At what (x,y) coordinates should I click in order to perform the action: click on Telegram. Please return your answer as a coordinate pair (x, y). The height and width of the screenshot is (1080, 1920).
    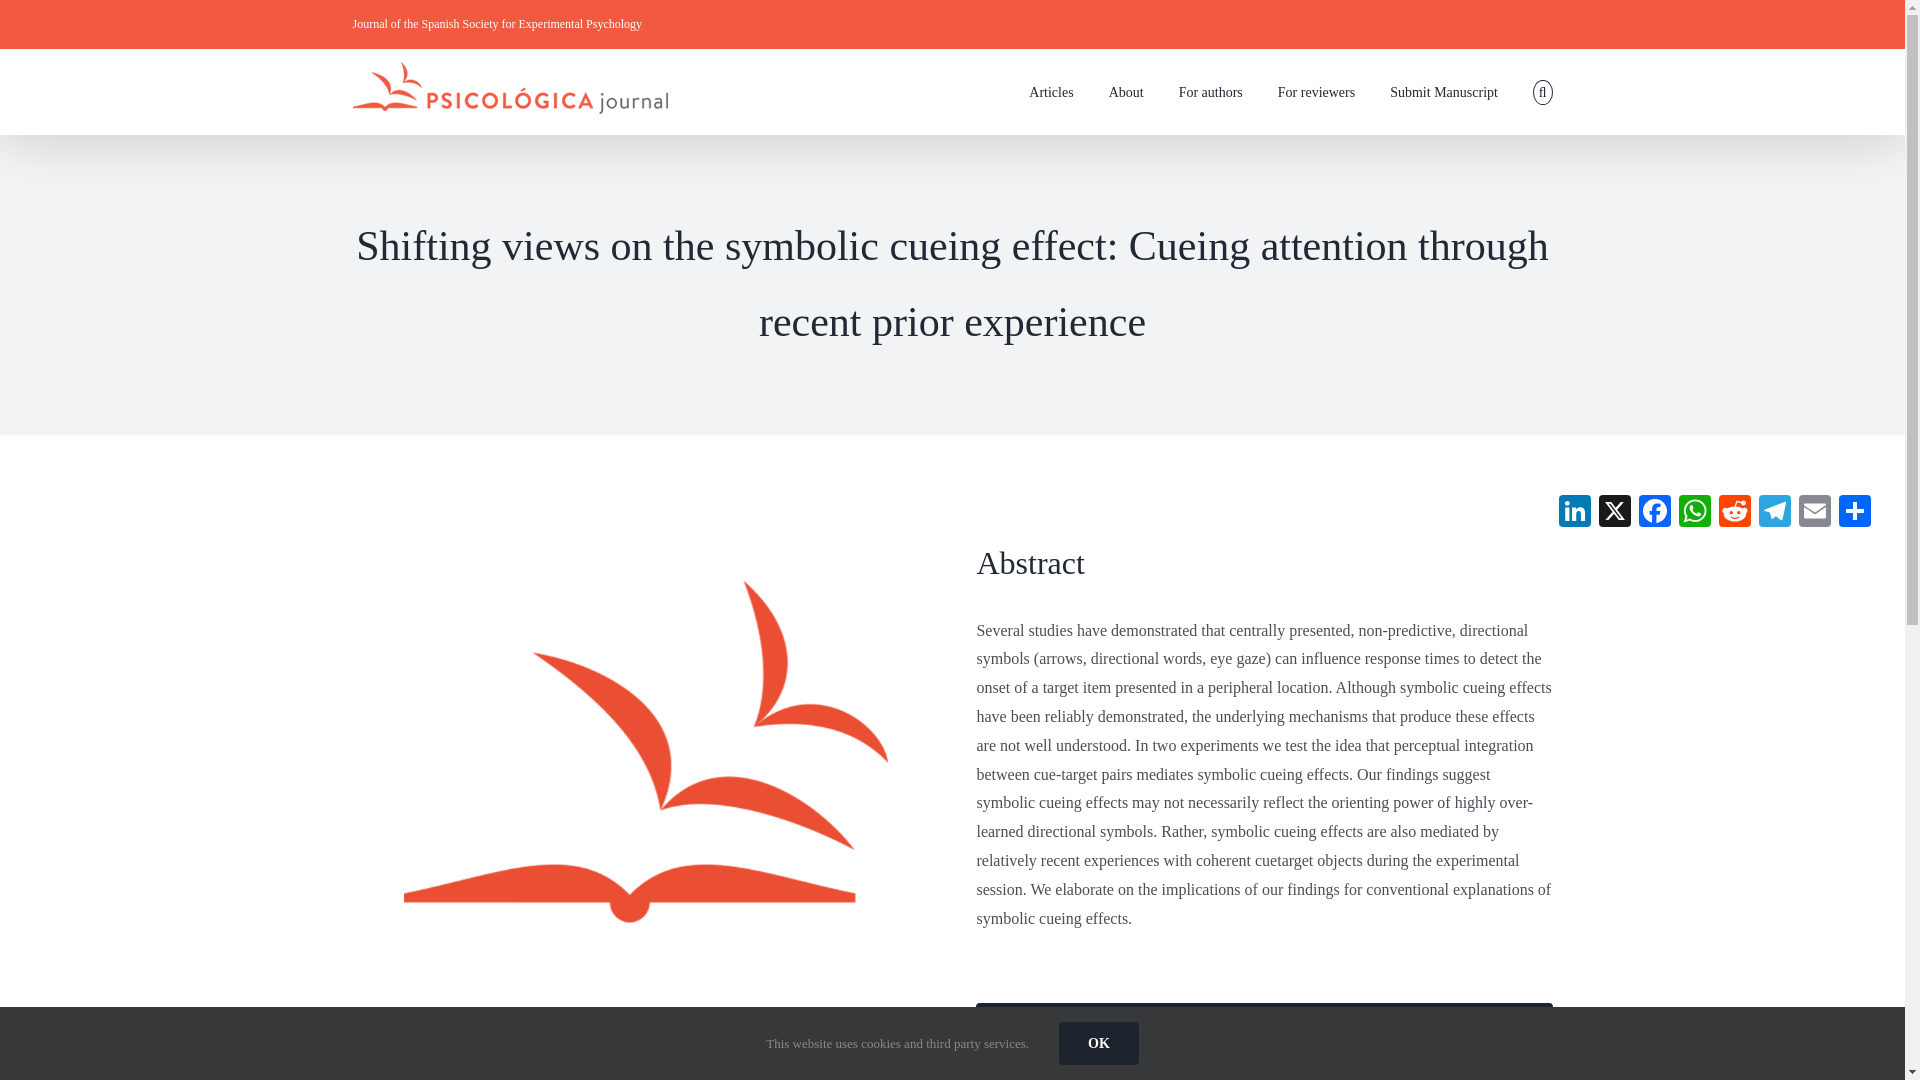
    Looking at the image, I should click on (1774, 513).